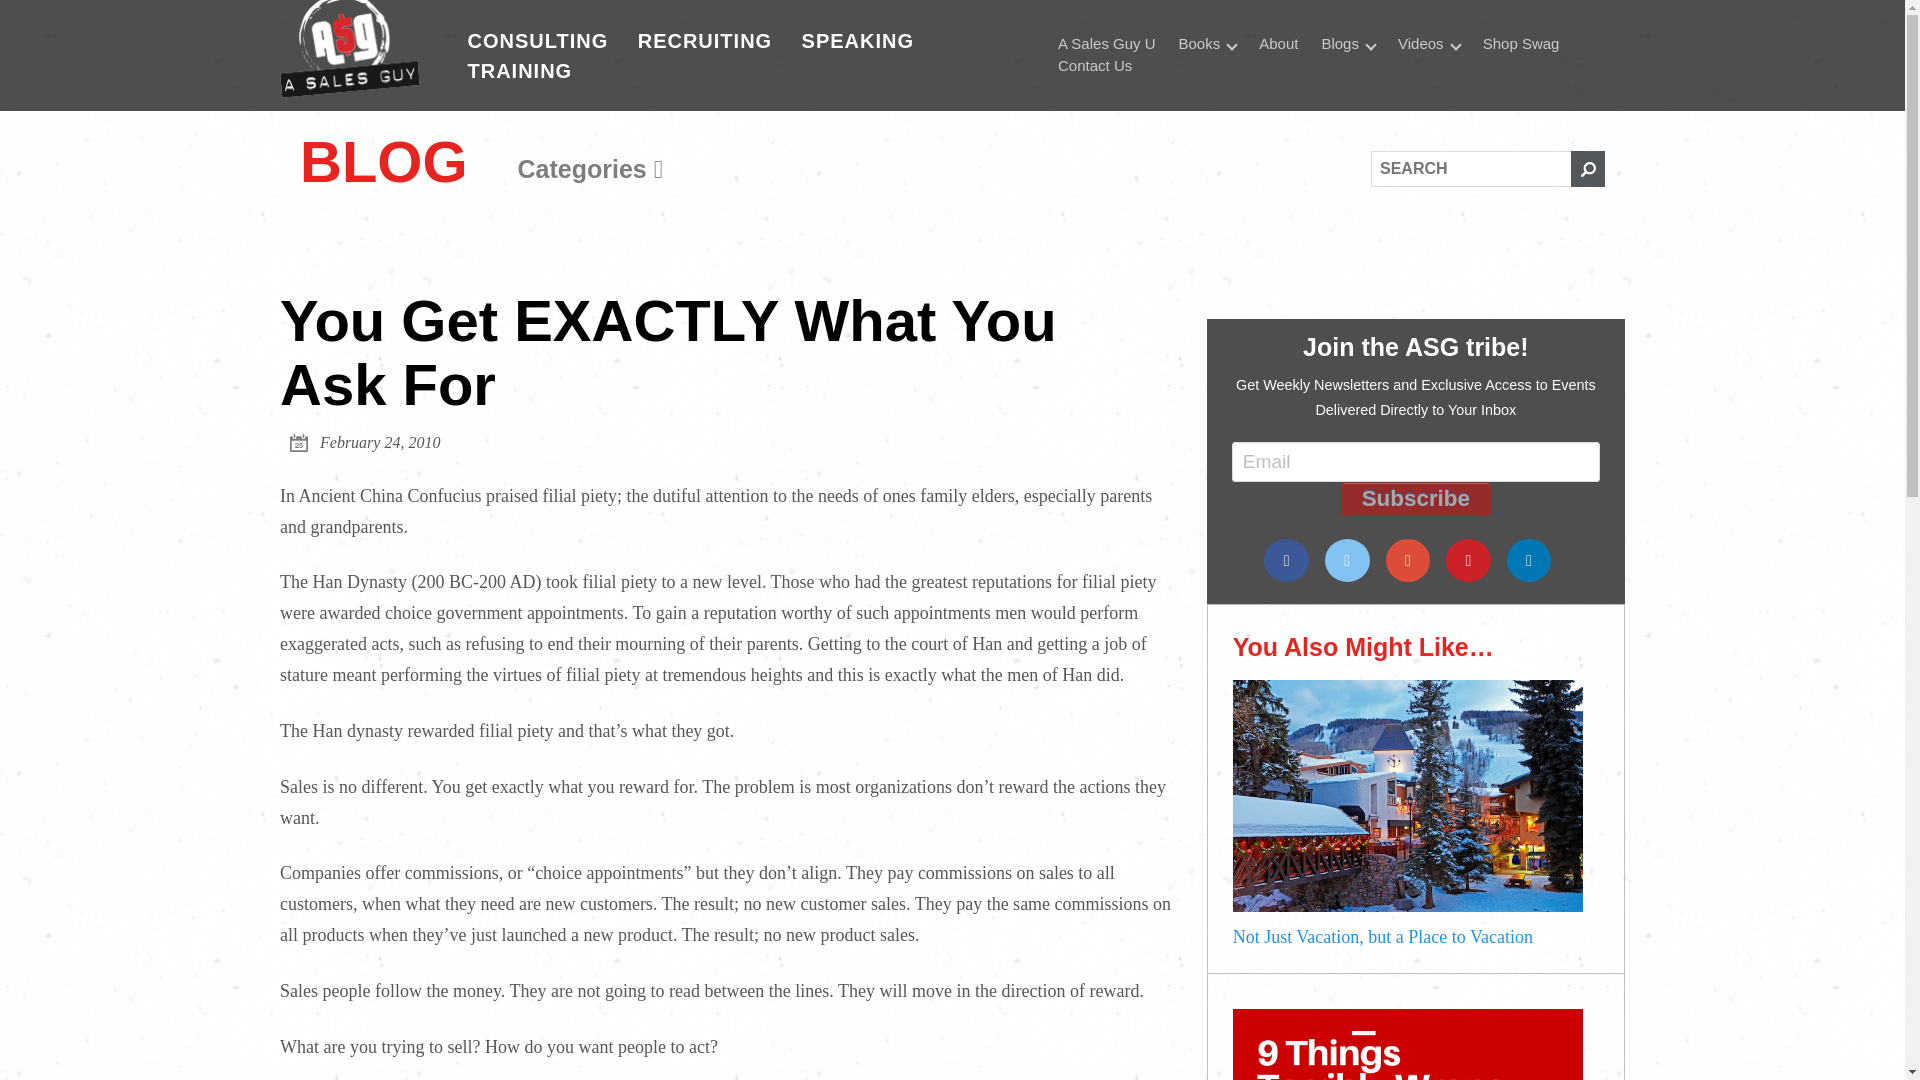 The image size is (1920, 1080). Describe the element at coordinates (1106, 43) in the screenshot. I see `A Sales Guy U` at that location.